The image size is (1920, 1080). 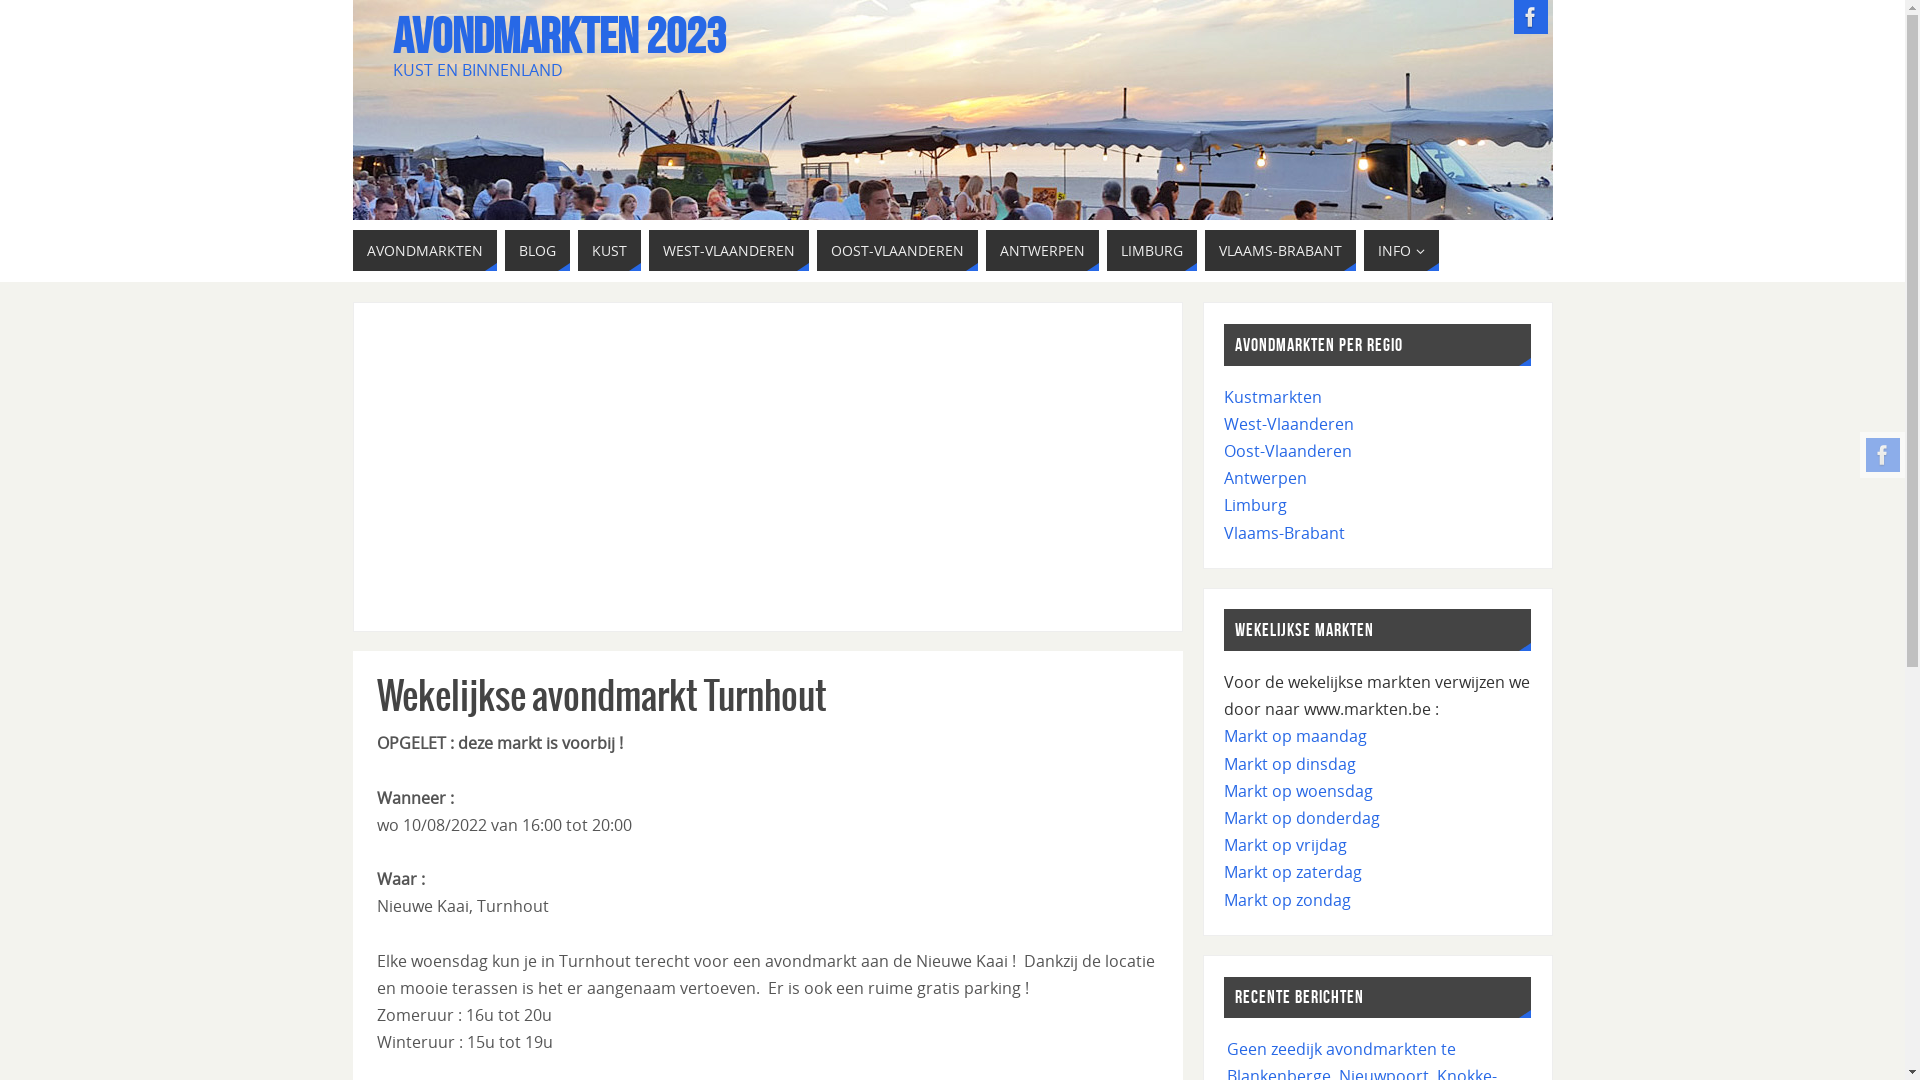 What do you see at coordinates (728, 250) in the screenshot?
I see `WEST-VLAANDEREN` at bounding box center [728, 250].